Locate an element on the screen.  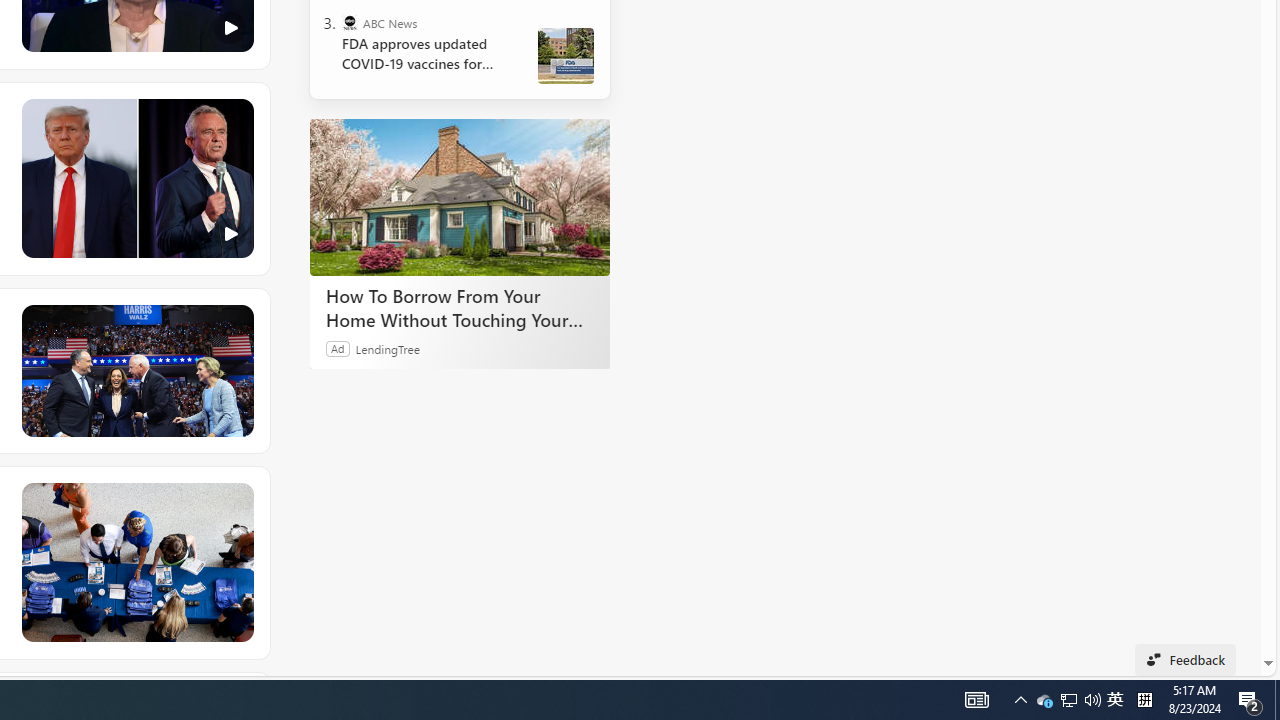
How To Borrow From Your Home Without Touching Your Mortgage is located at coordinates (460, 196).